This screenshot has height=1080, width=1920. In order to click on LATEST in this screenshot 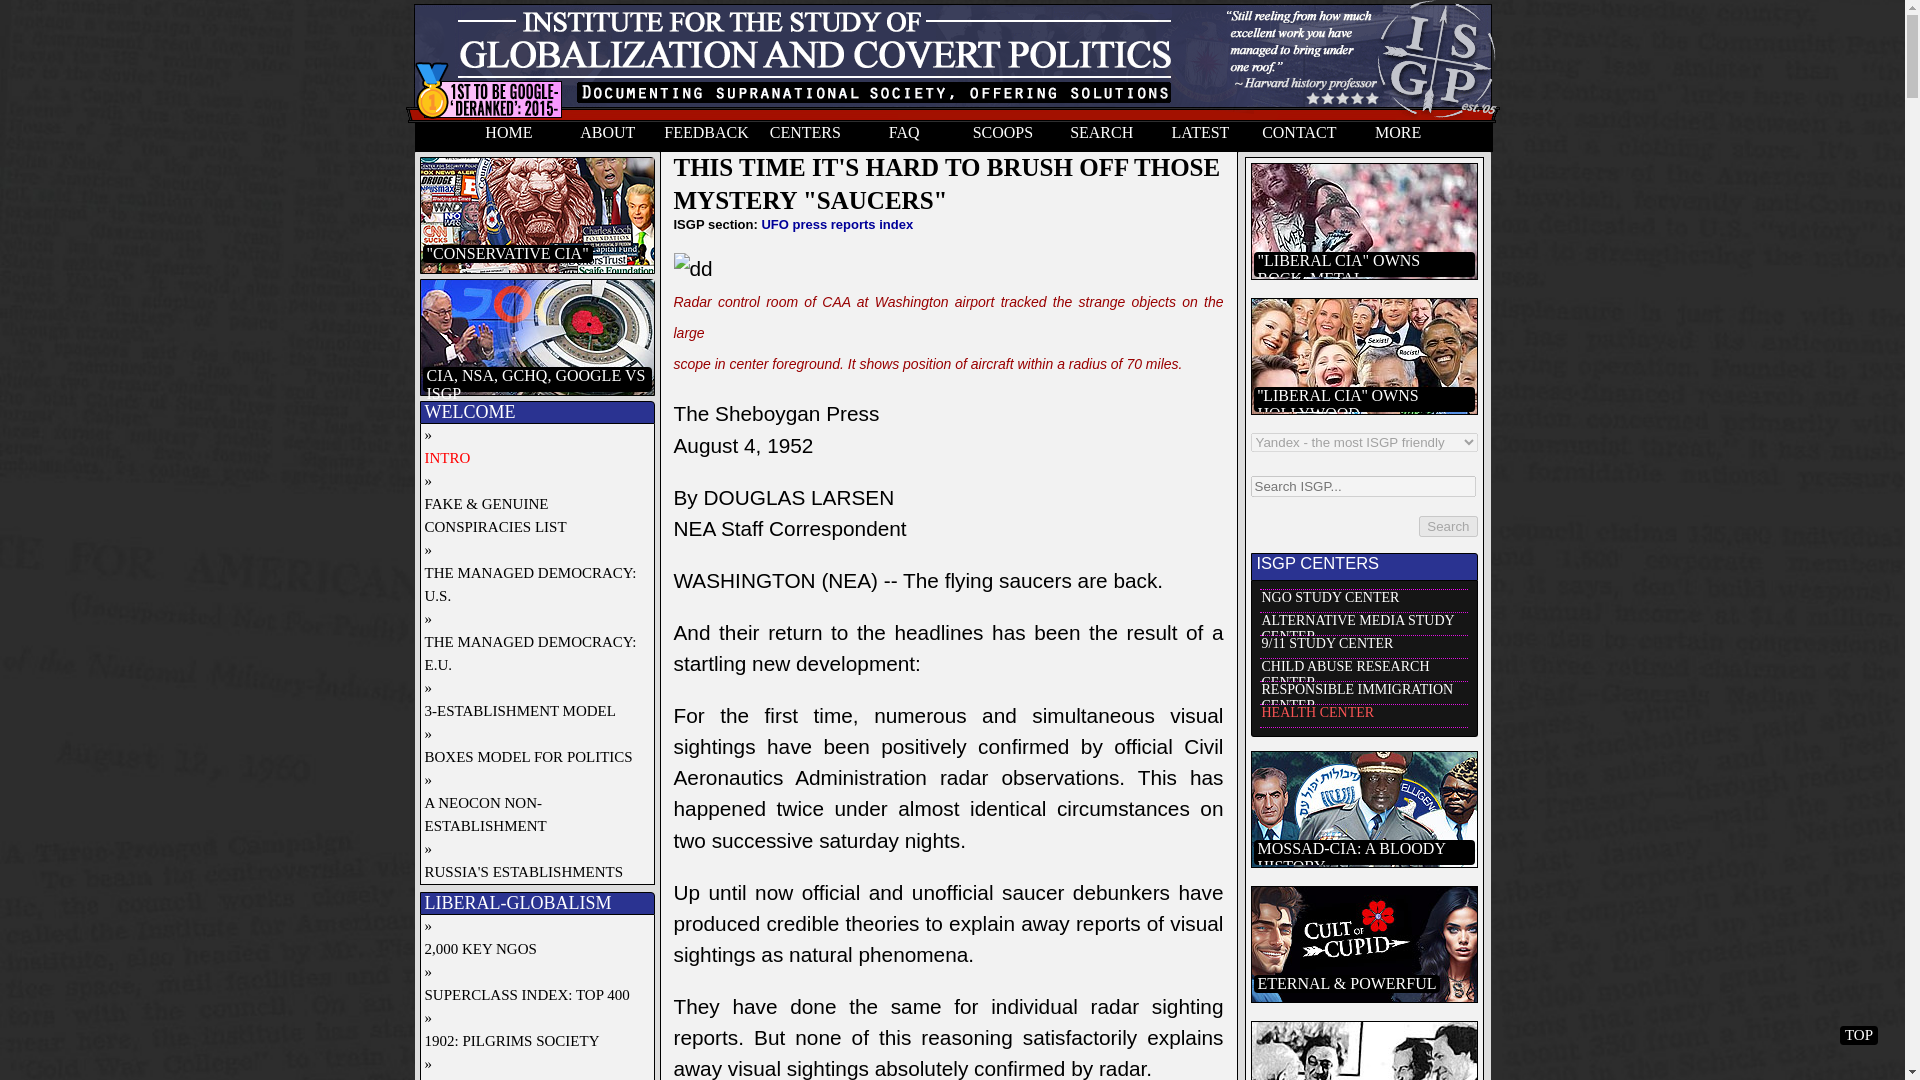, I will do `click(1200, 137)`.